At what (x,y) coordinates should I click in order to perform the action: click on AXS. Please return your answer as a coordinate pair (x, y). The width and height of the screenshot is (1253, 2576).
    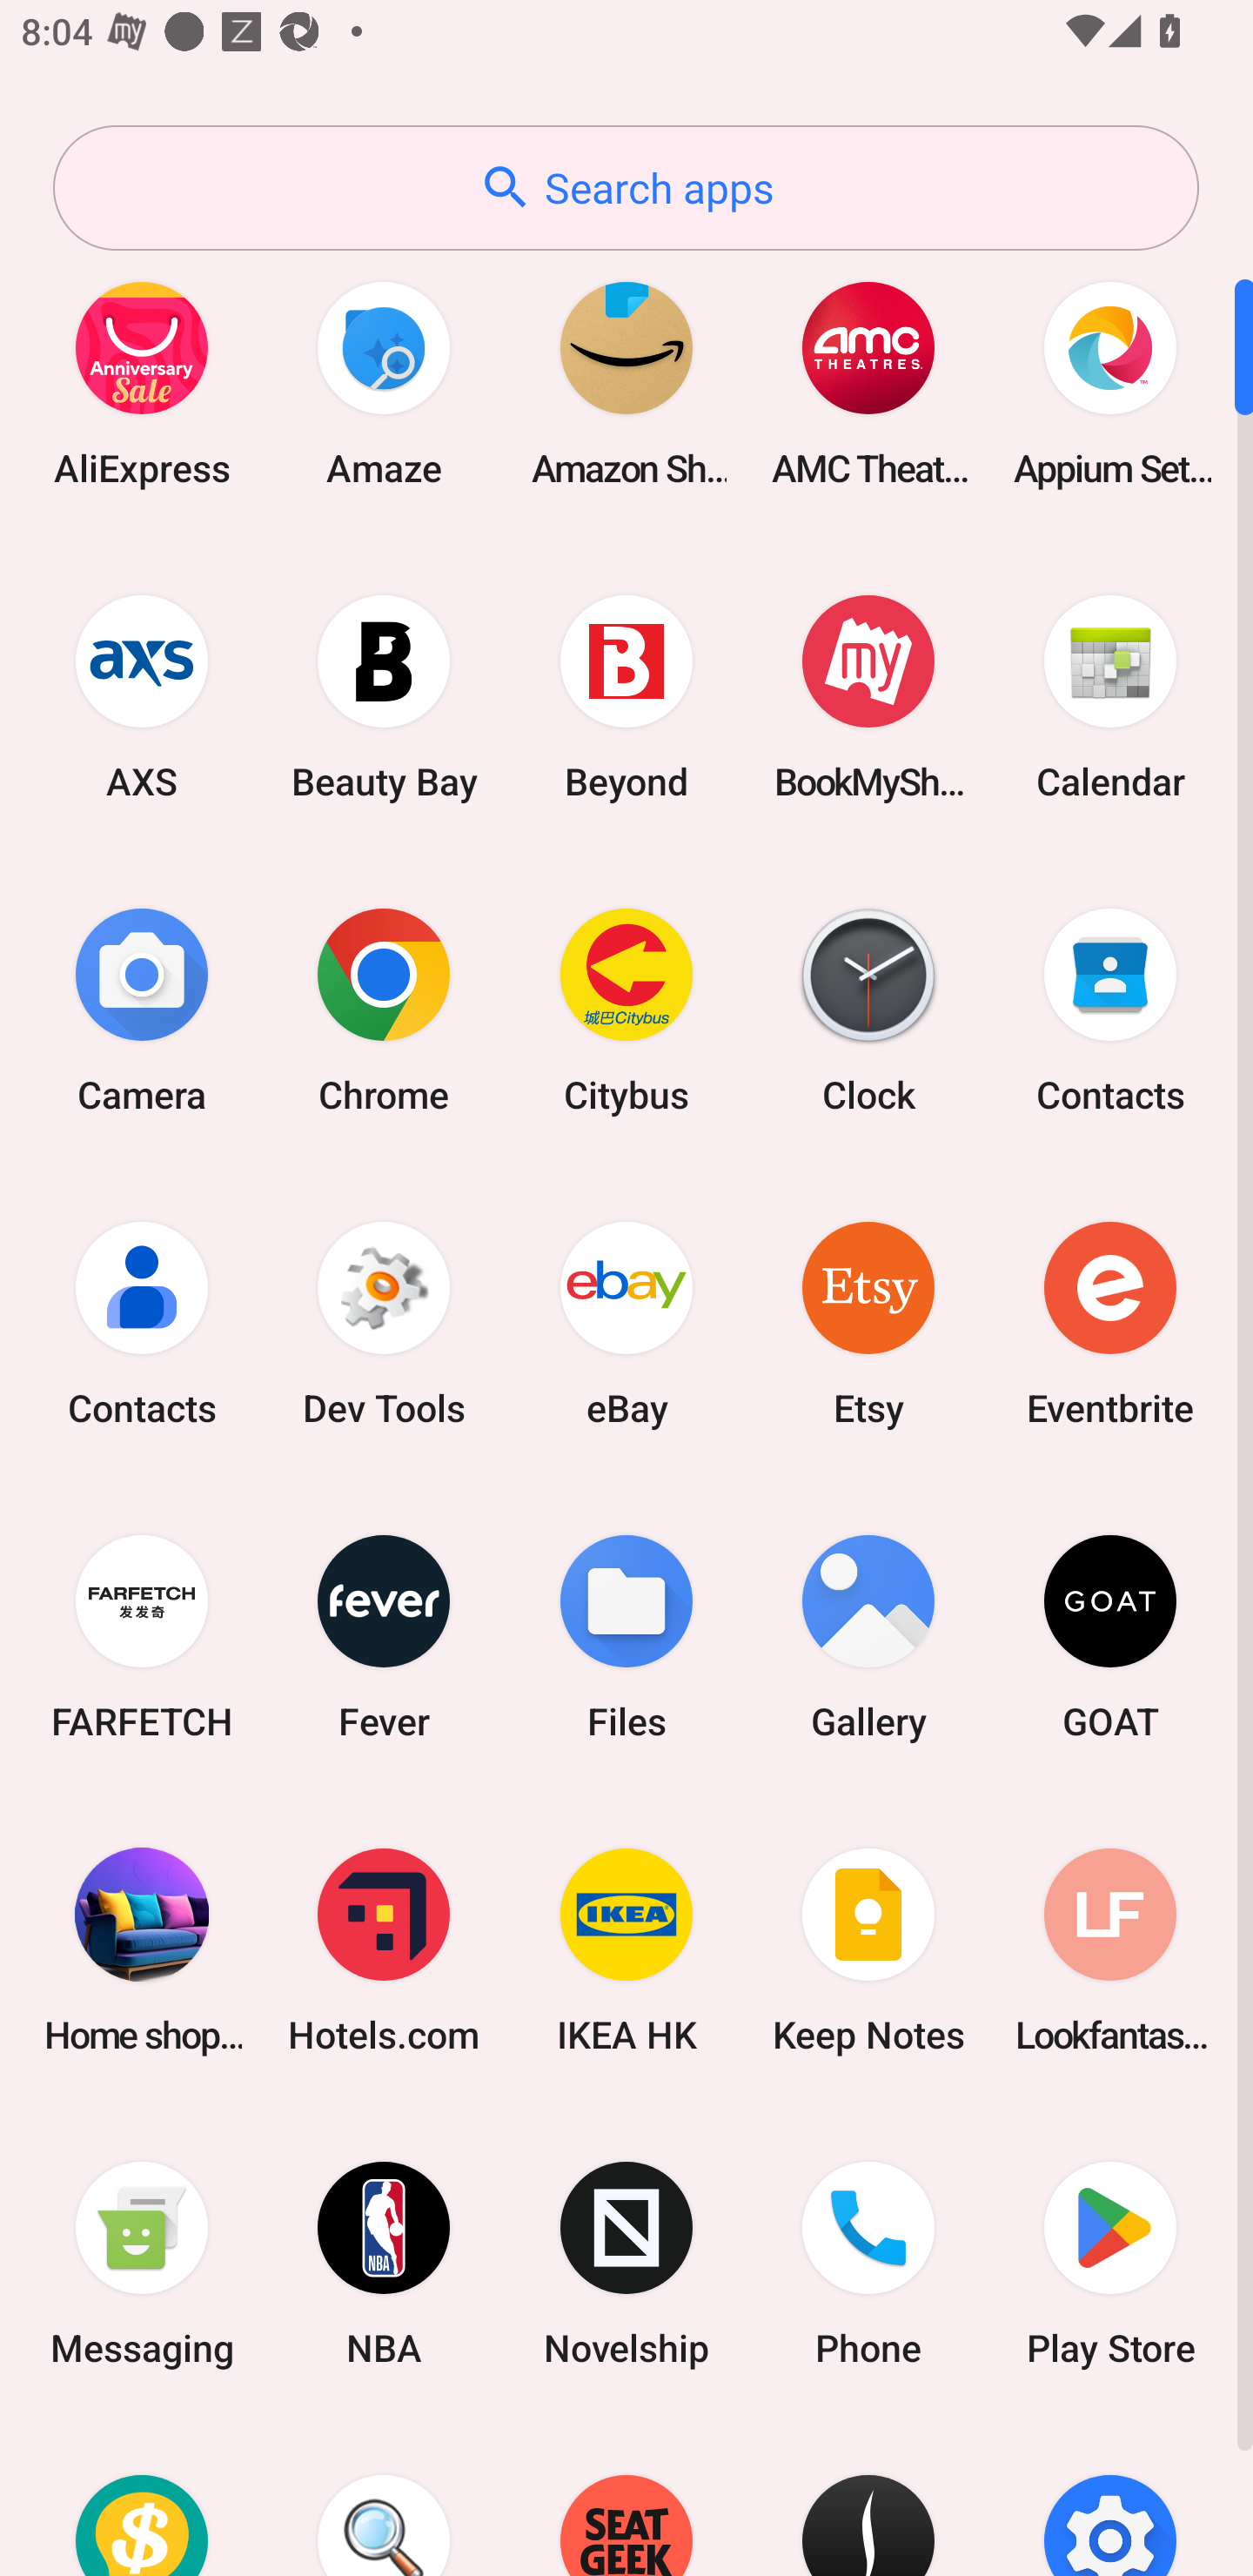
    Looking at the image, I should click on (142, 696).